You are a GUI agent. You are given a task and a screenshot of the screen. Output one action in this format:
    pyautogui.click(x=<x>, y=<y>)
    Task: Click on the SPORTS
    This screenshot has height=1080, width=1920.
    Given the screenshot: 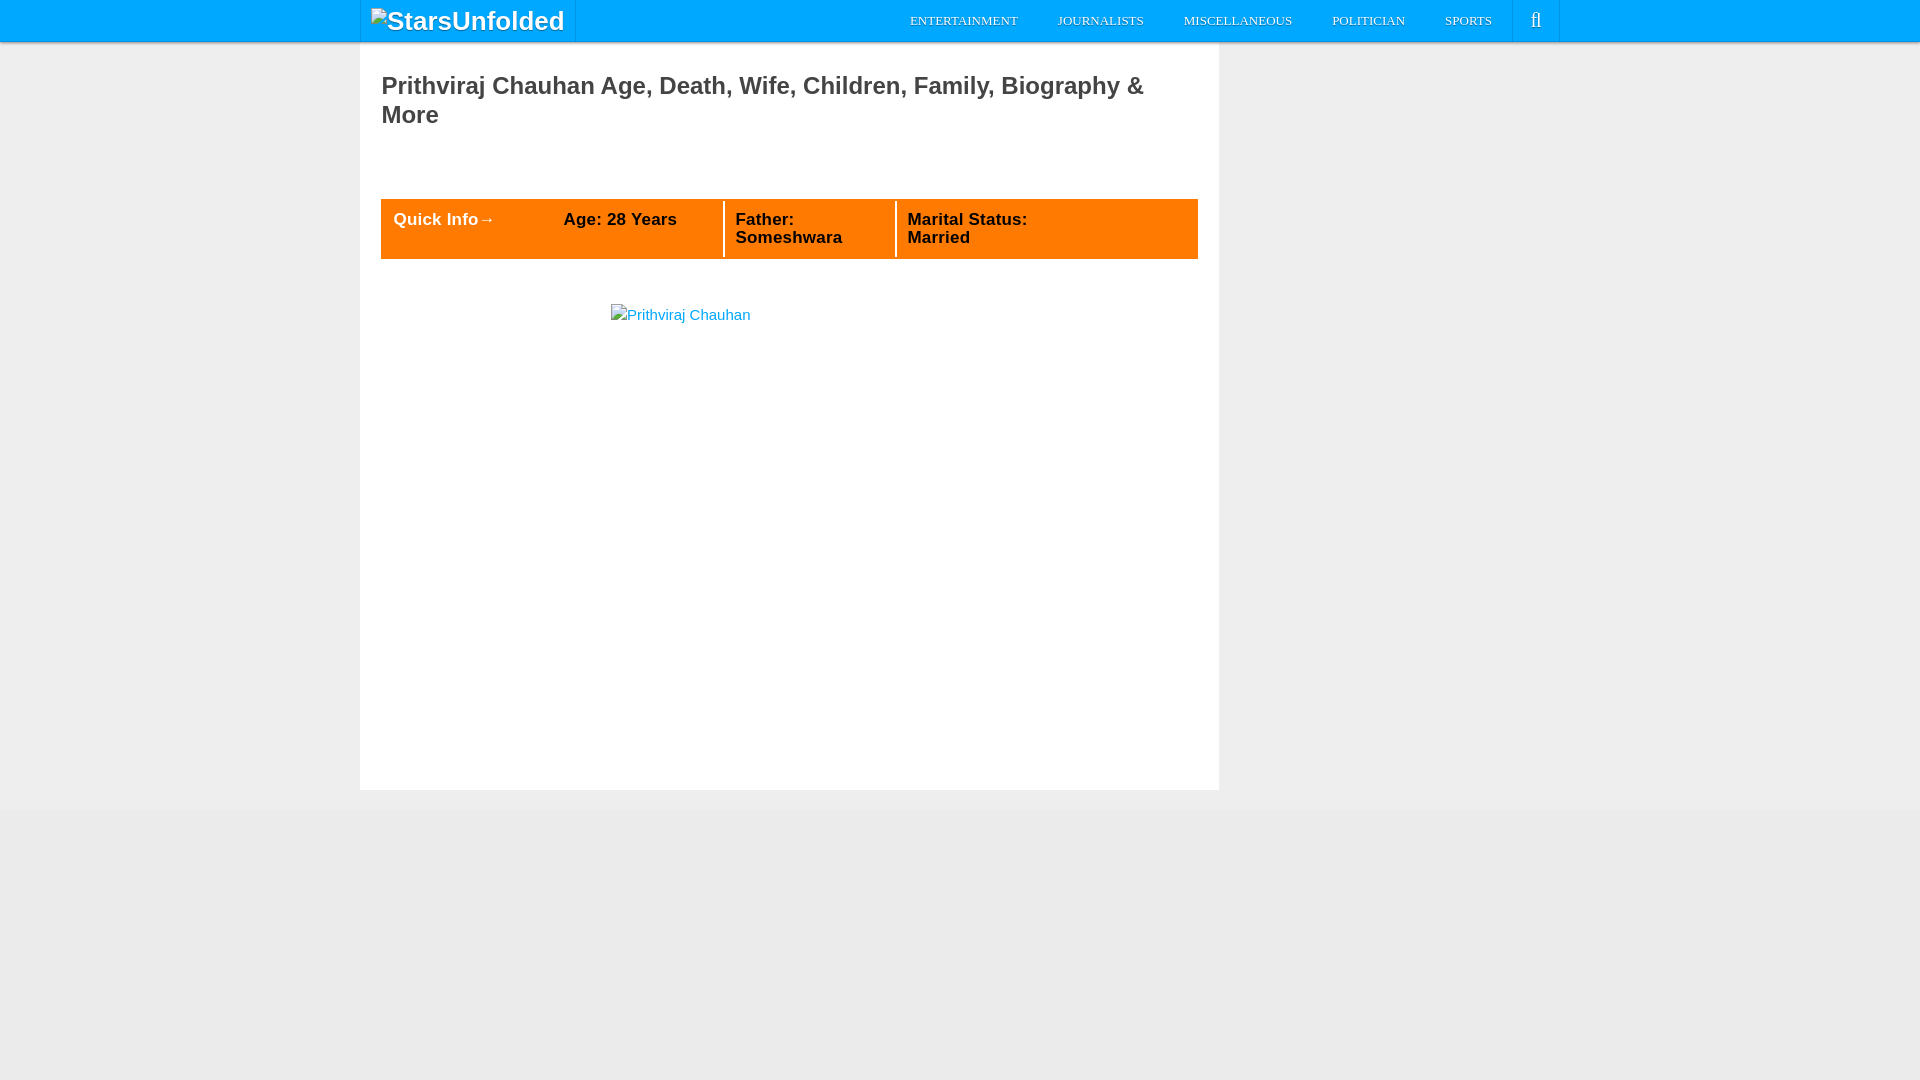 What is the action you would take?
    pyautogui.click(x=1468, y=21)
    